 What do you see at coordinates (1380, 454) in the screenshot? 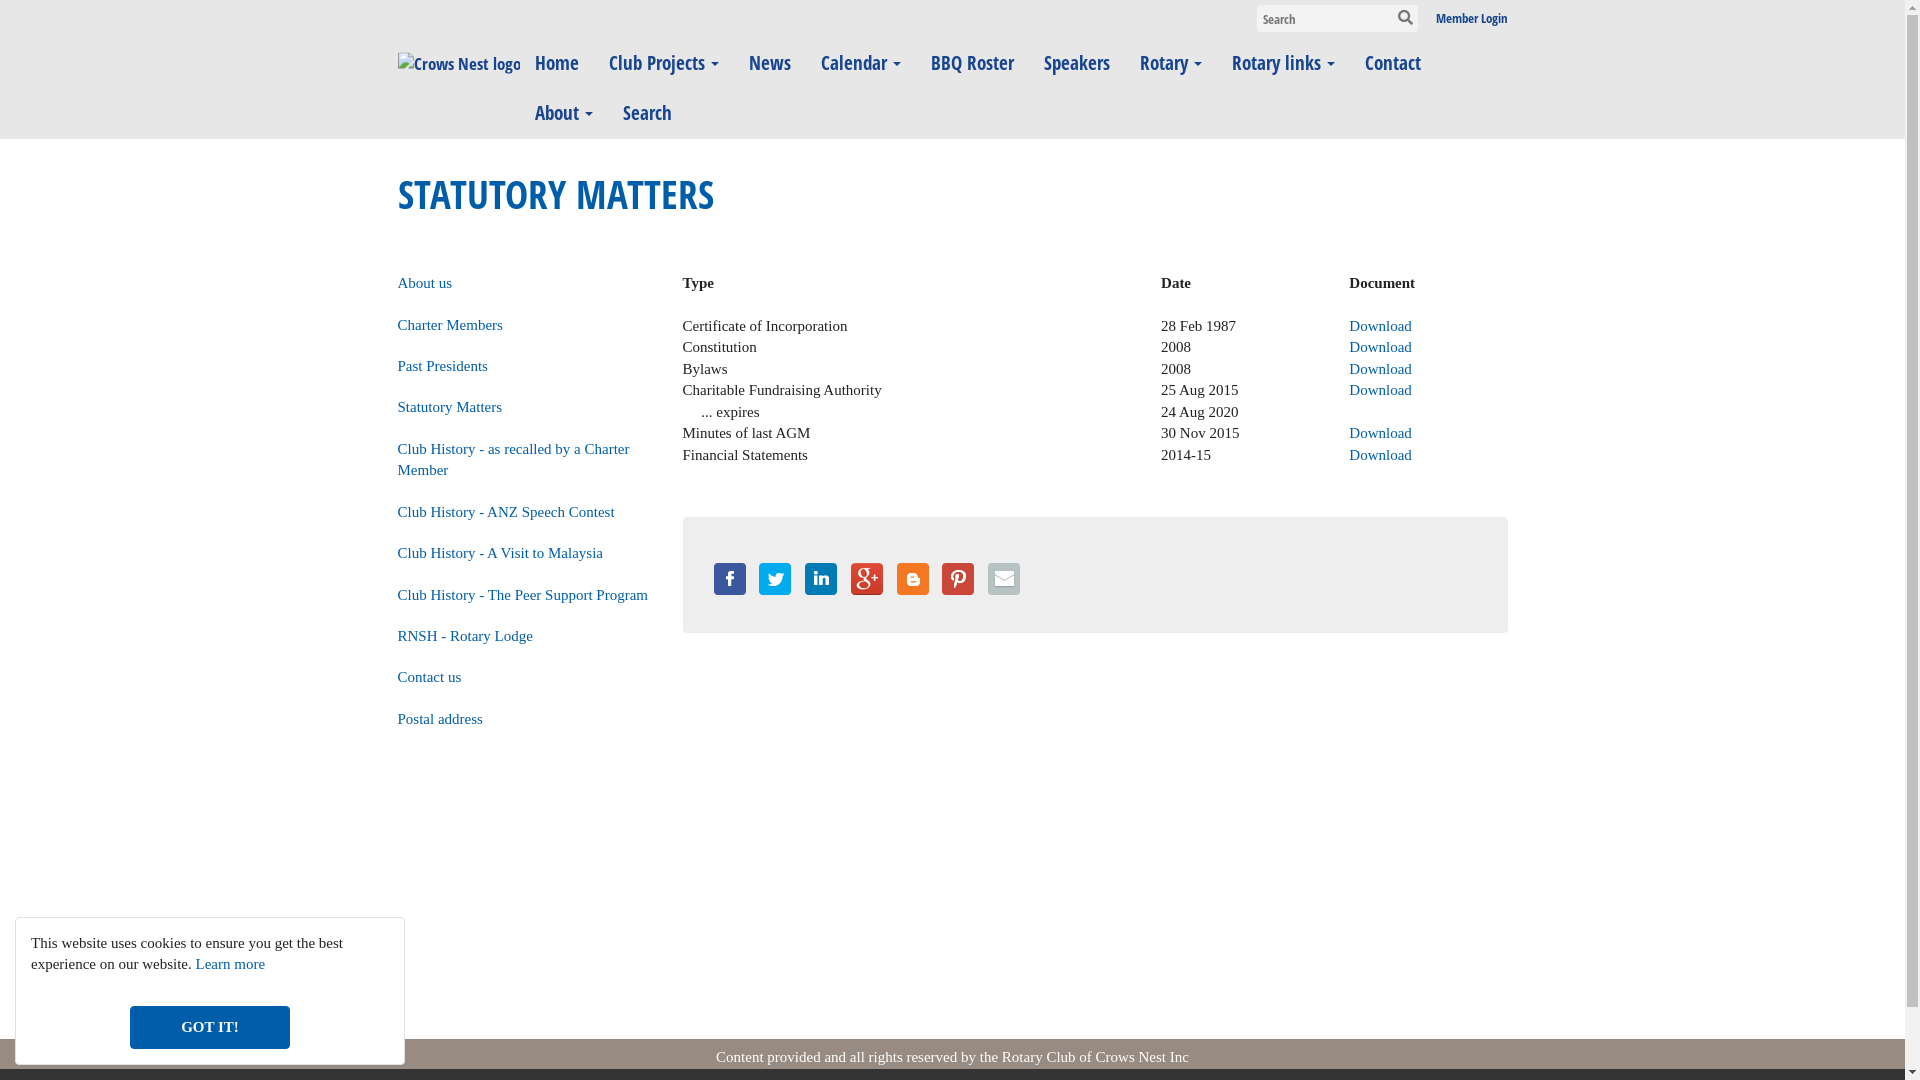
I see `Download` at bounding box center [1380, 454].